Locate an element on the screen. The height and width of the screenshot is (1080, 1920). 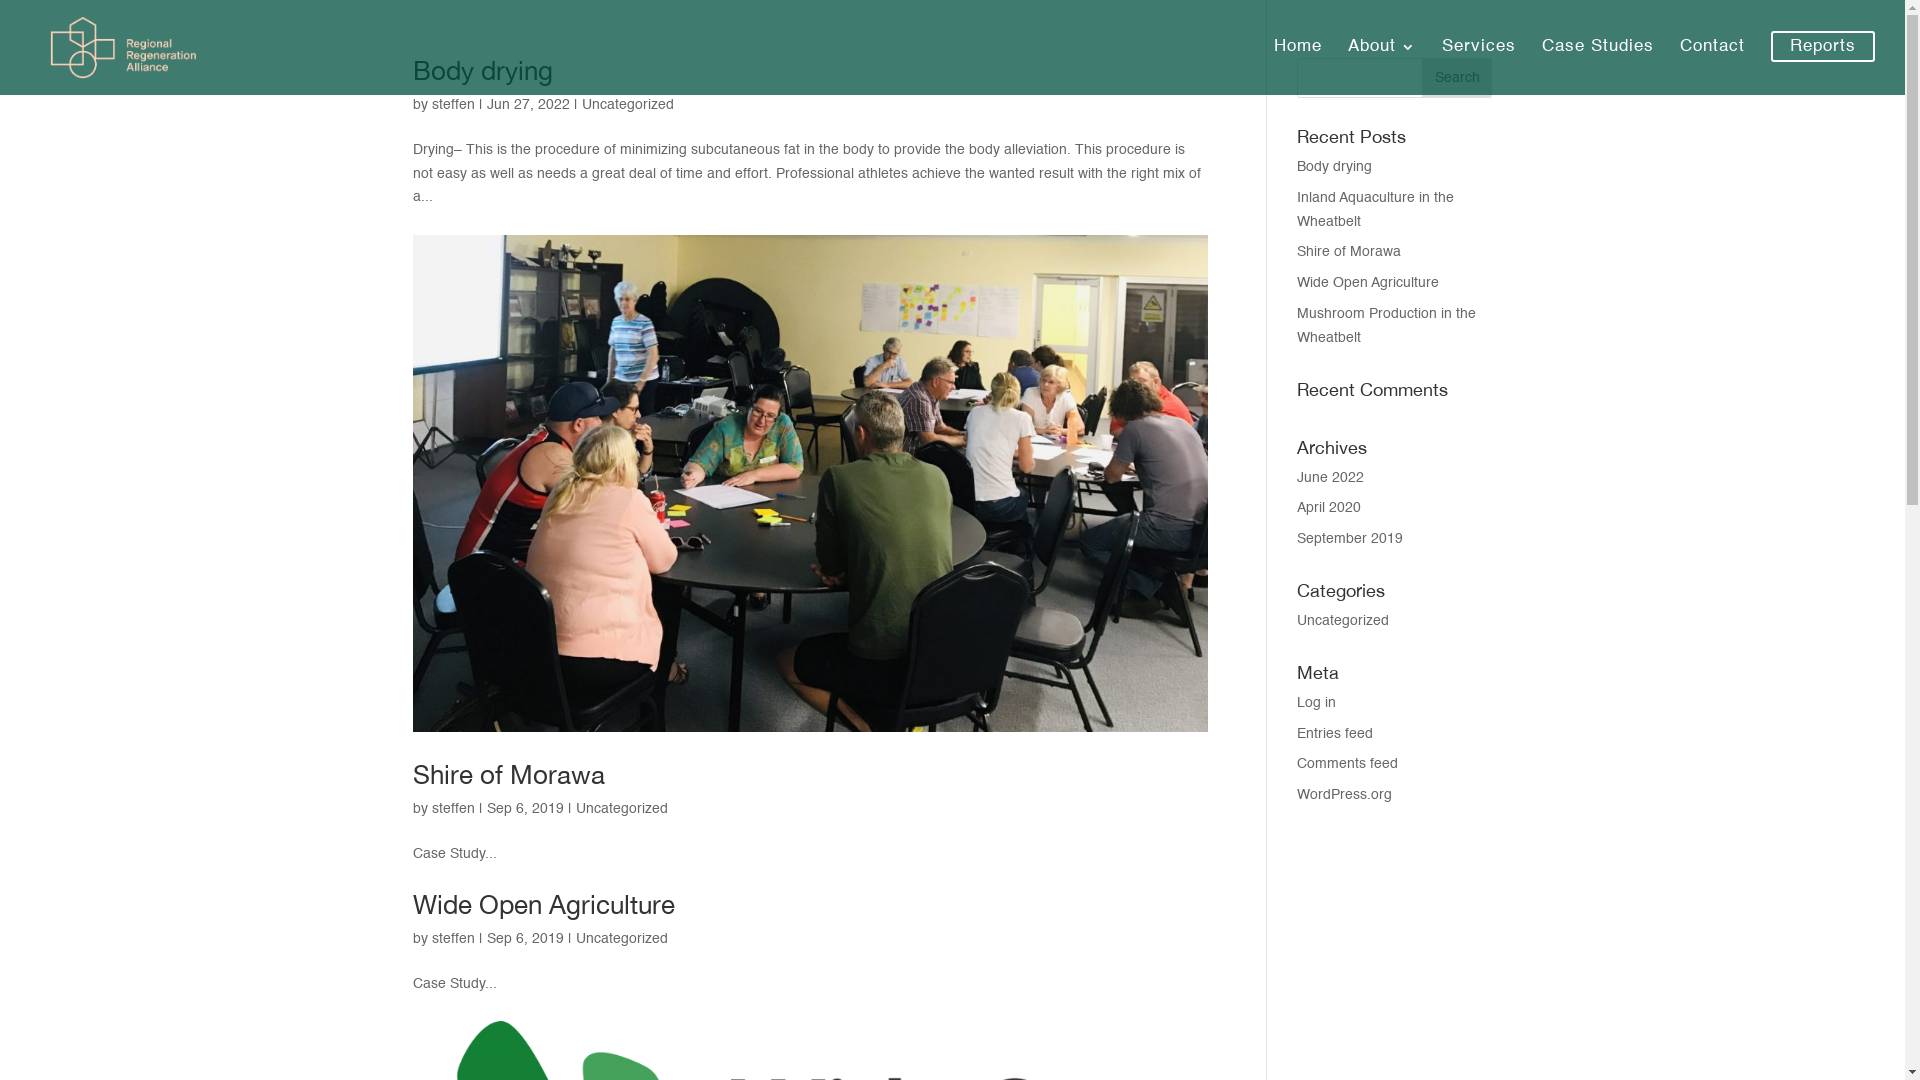
Search is located at coordinates (1457, 78).